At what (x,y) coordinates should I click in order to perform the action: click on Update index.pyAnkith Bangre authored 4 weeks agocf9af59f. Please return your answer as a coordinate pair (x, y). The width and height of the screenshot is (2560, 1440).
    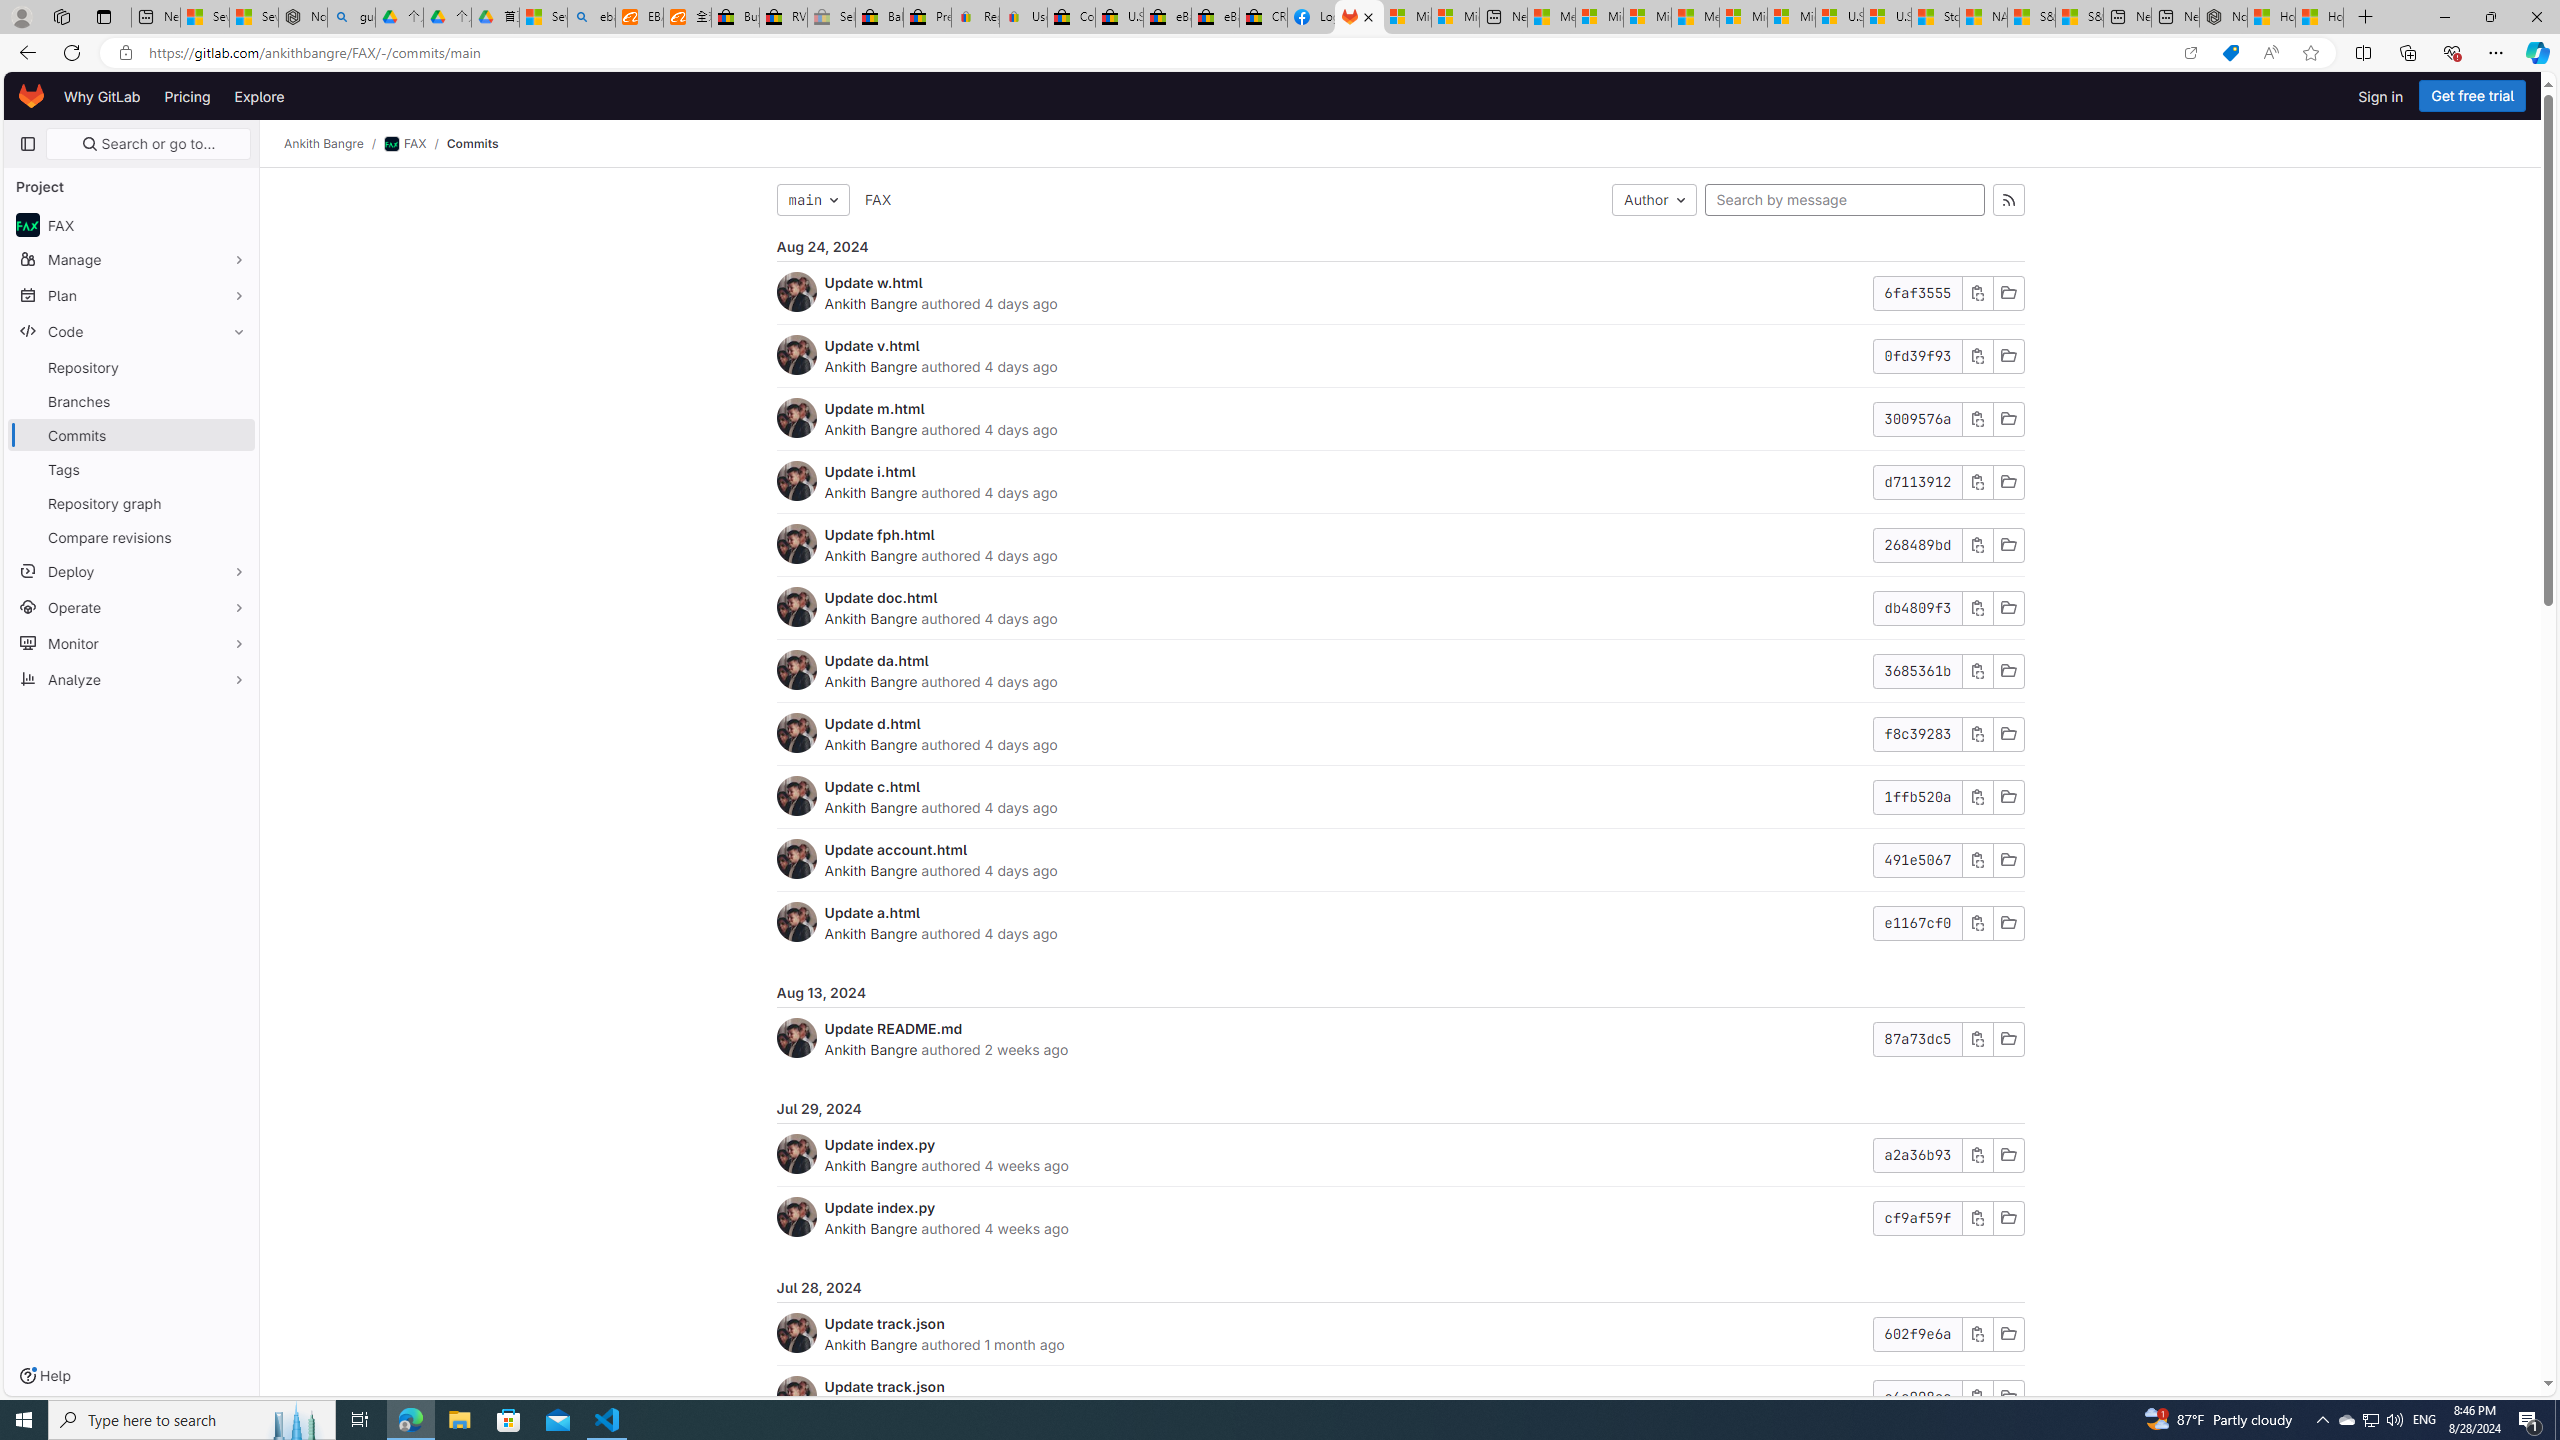
    Looking at the image, I should click on (1400, 1217).